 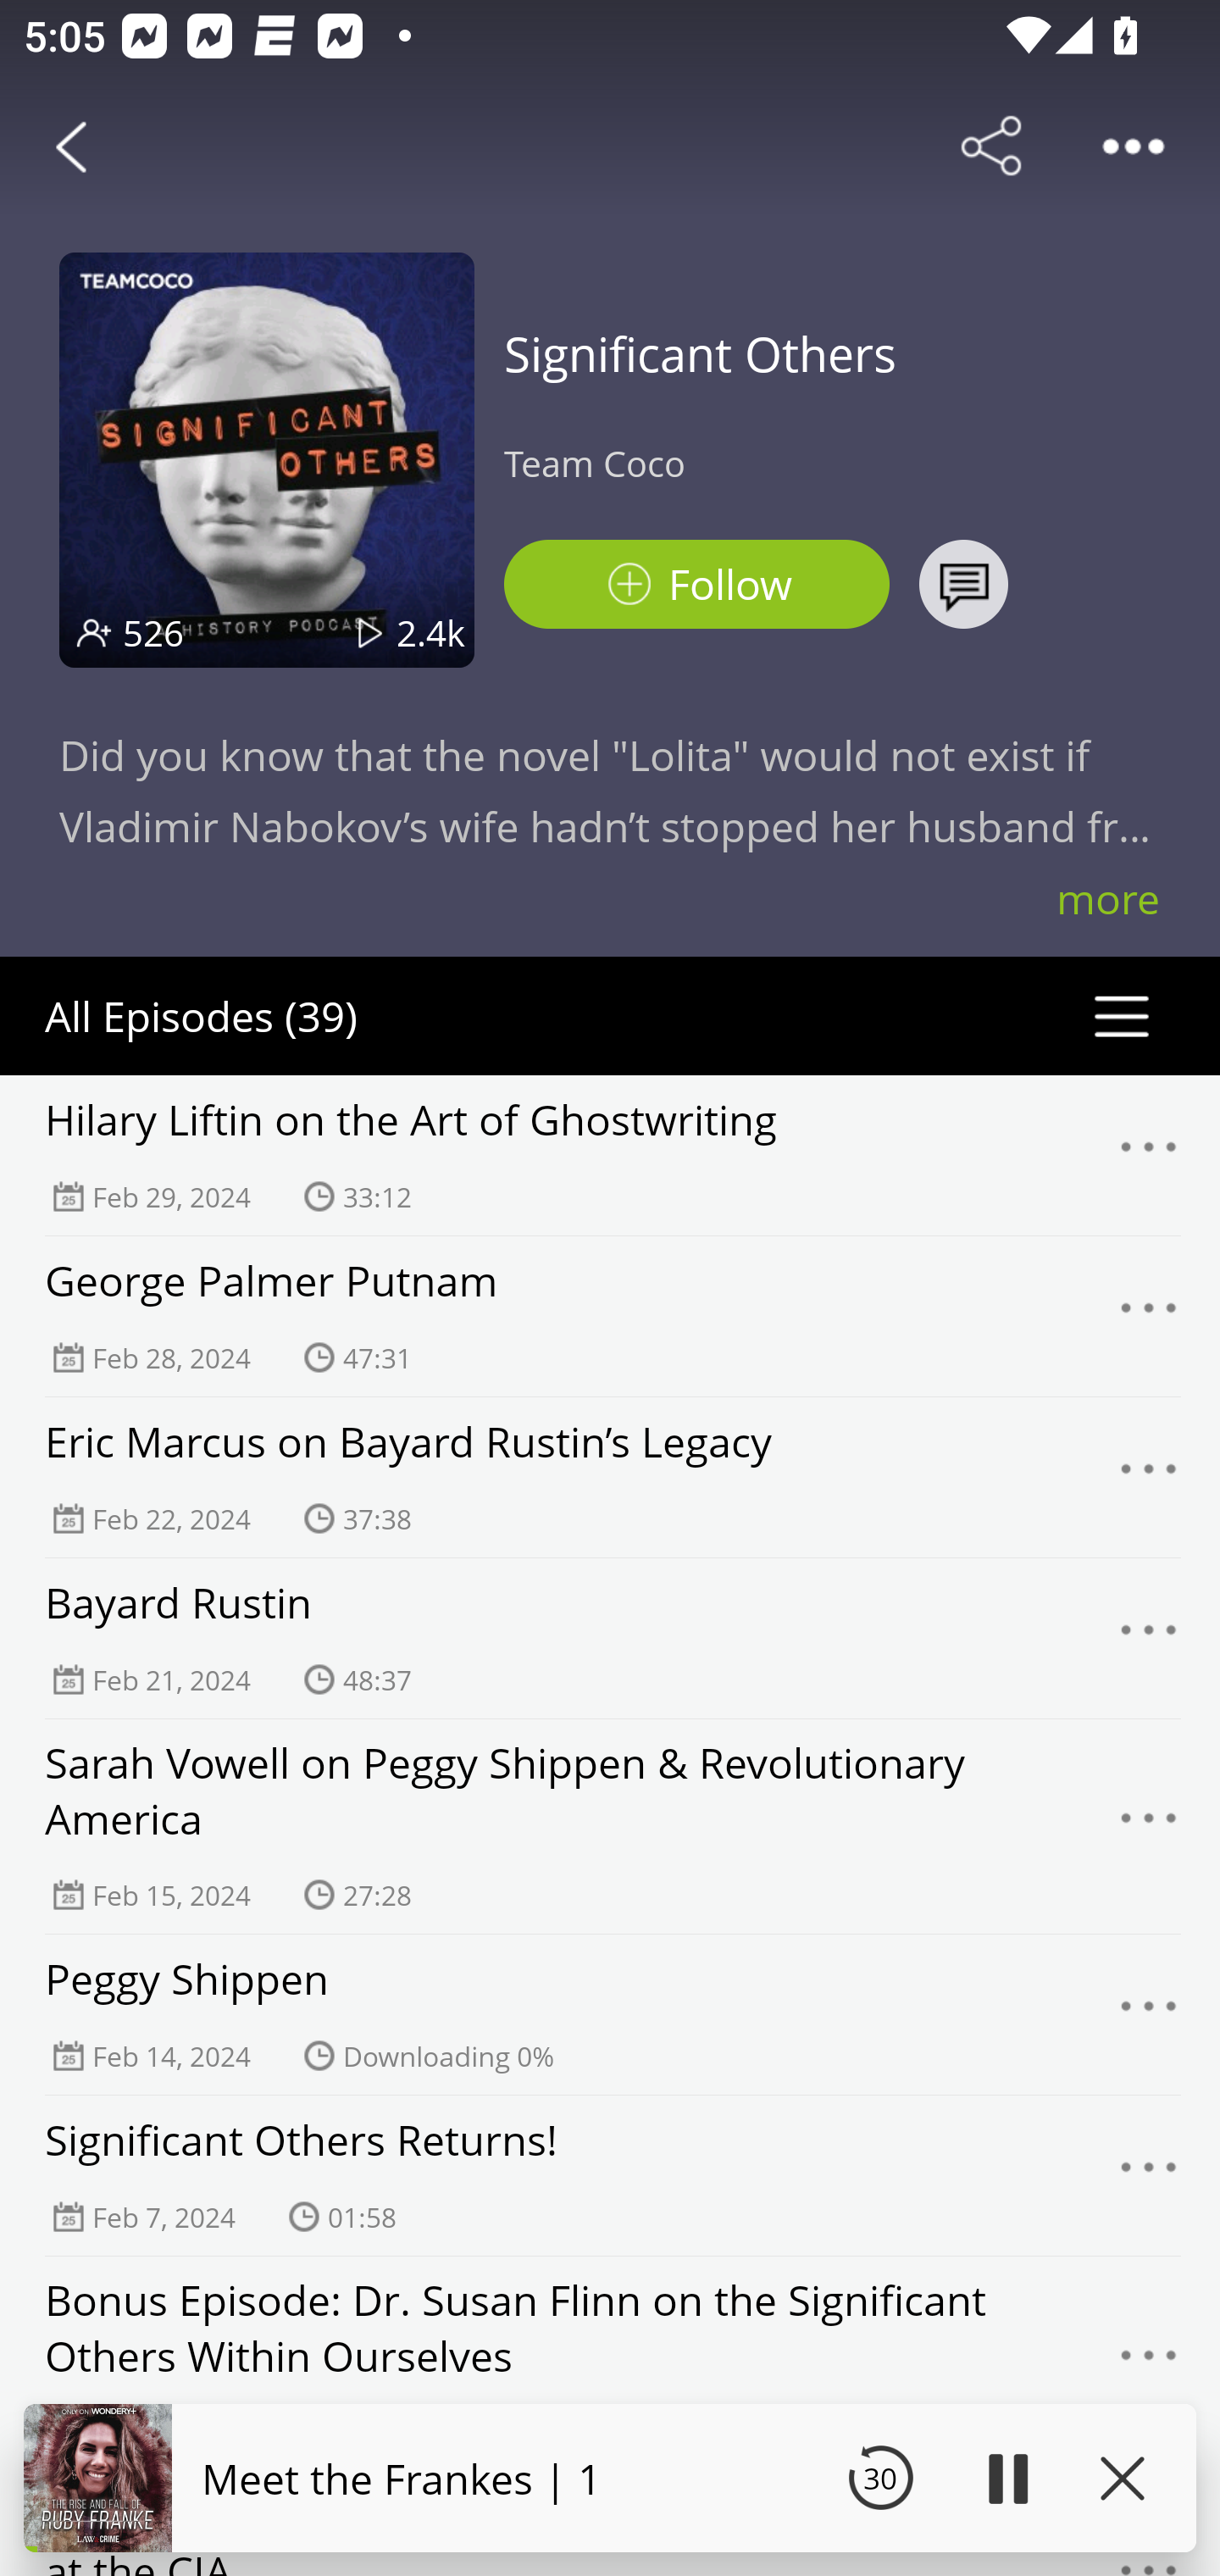 I want to click on Menu, so click(x=1149, y=1827).